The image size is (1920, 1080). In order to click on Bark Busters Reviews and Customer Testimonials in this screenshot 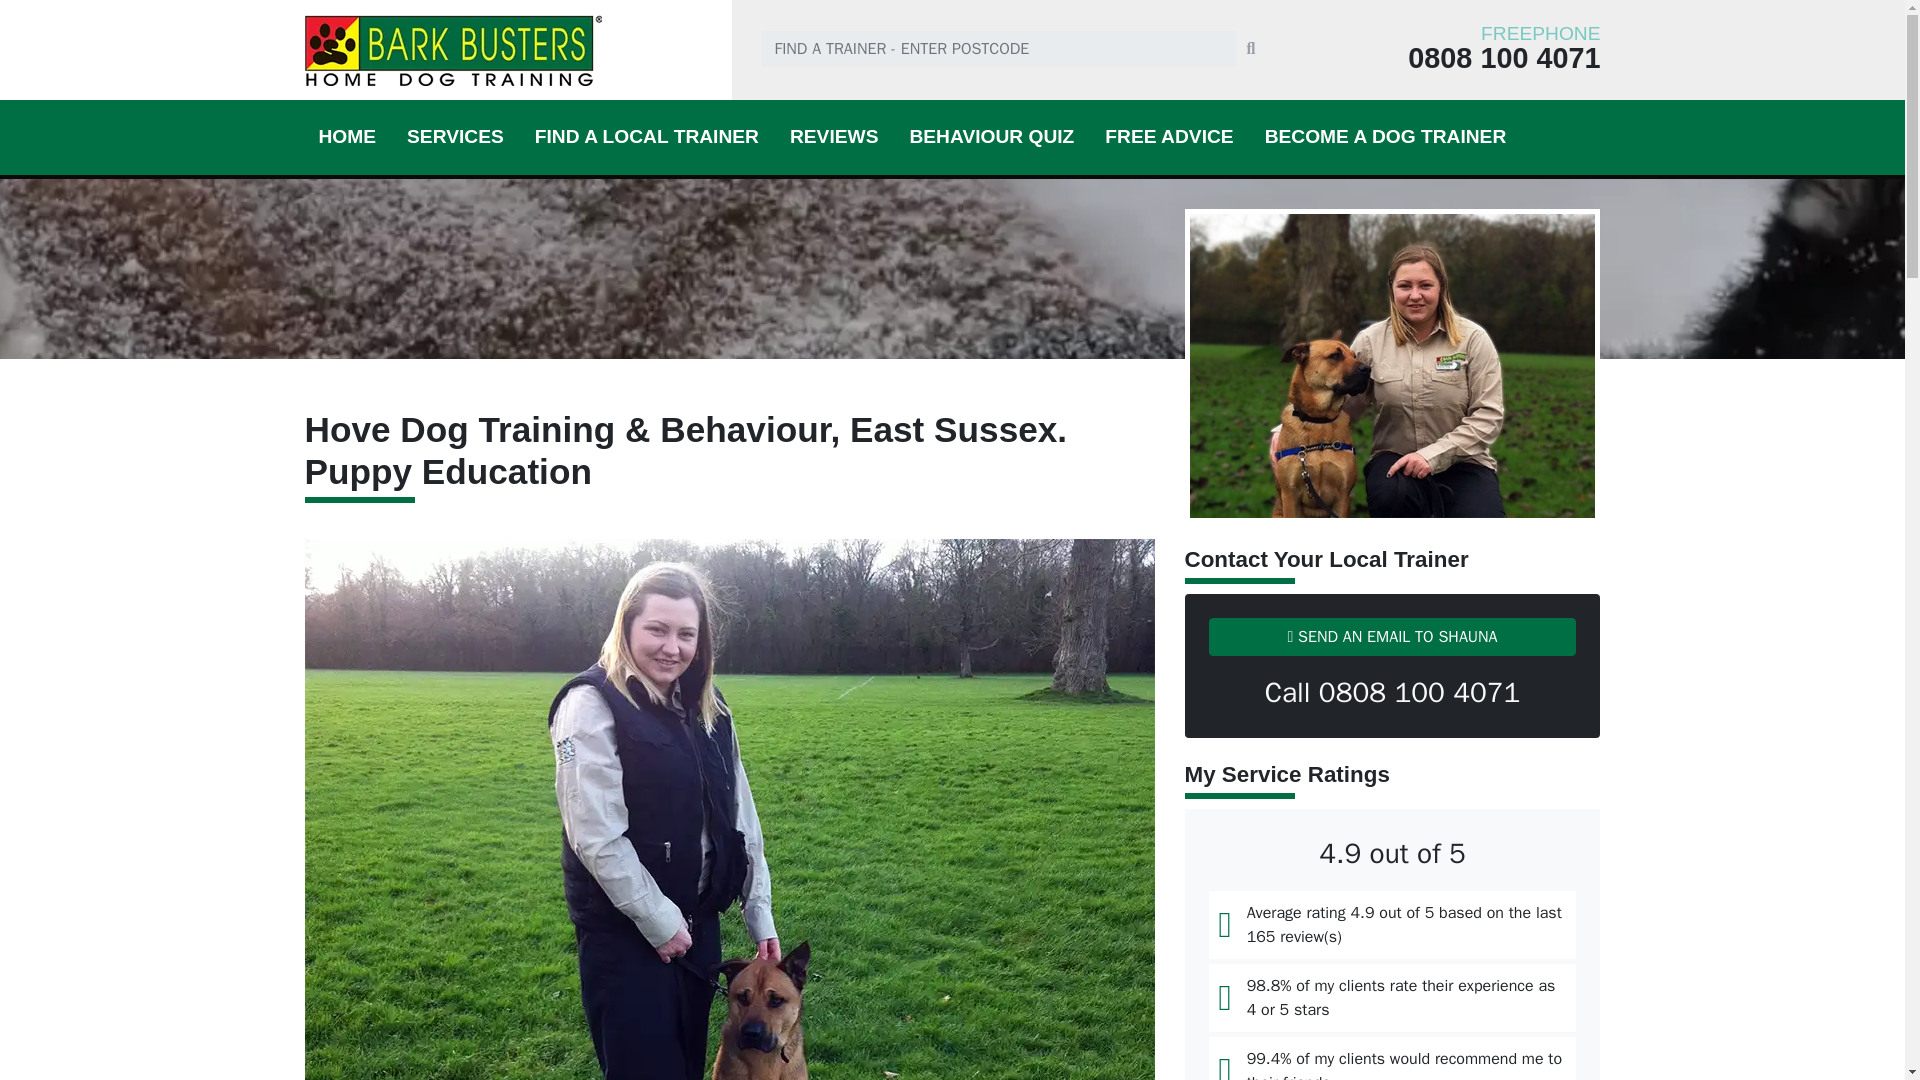, I will do `click(834, 136)`.